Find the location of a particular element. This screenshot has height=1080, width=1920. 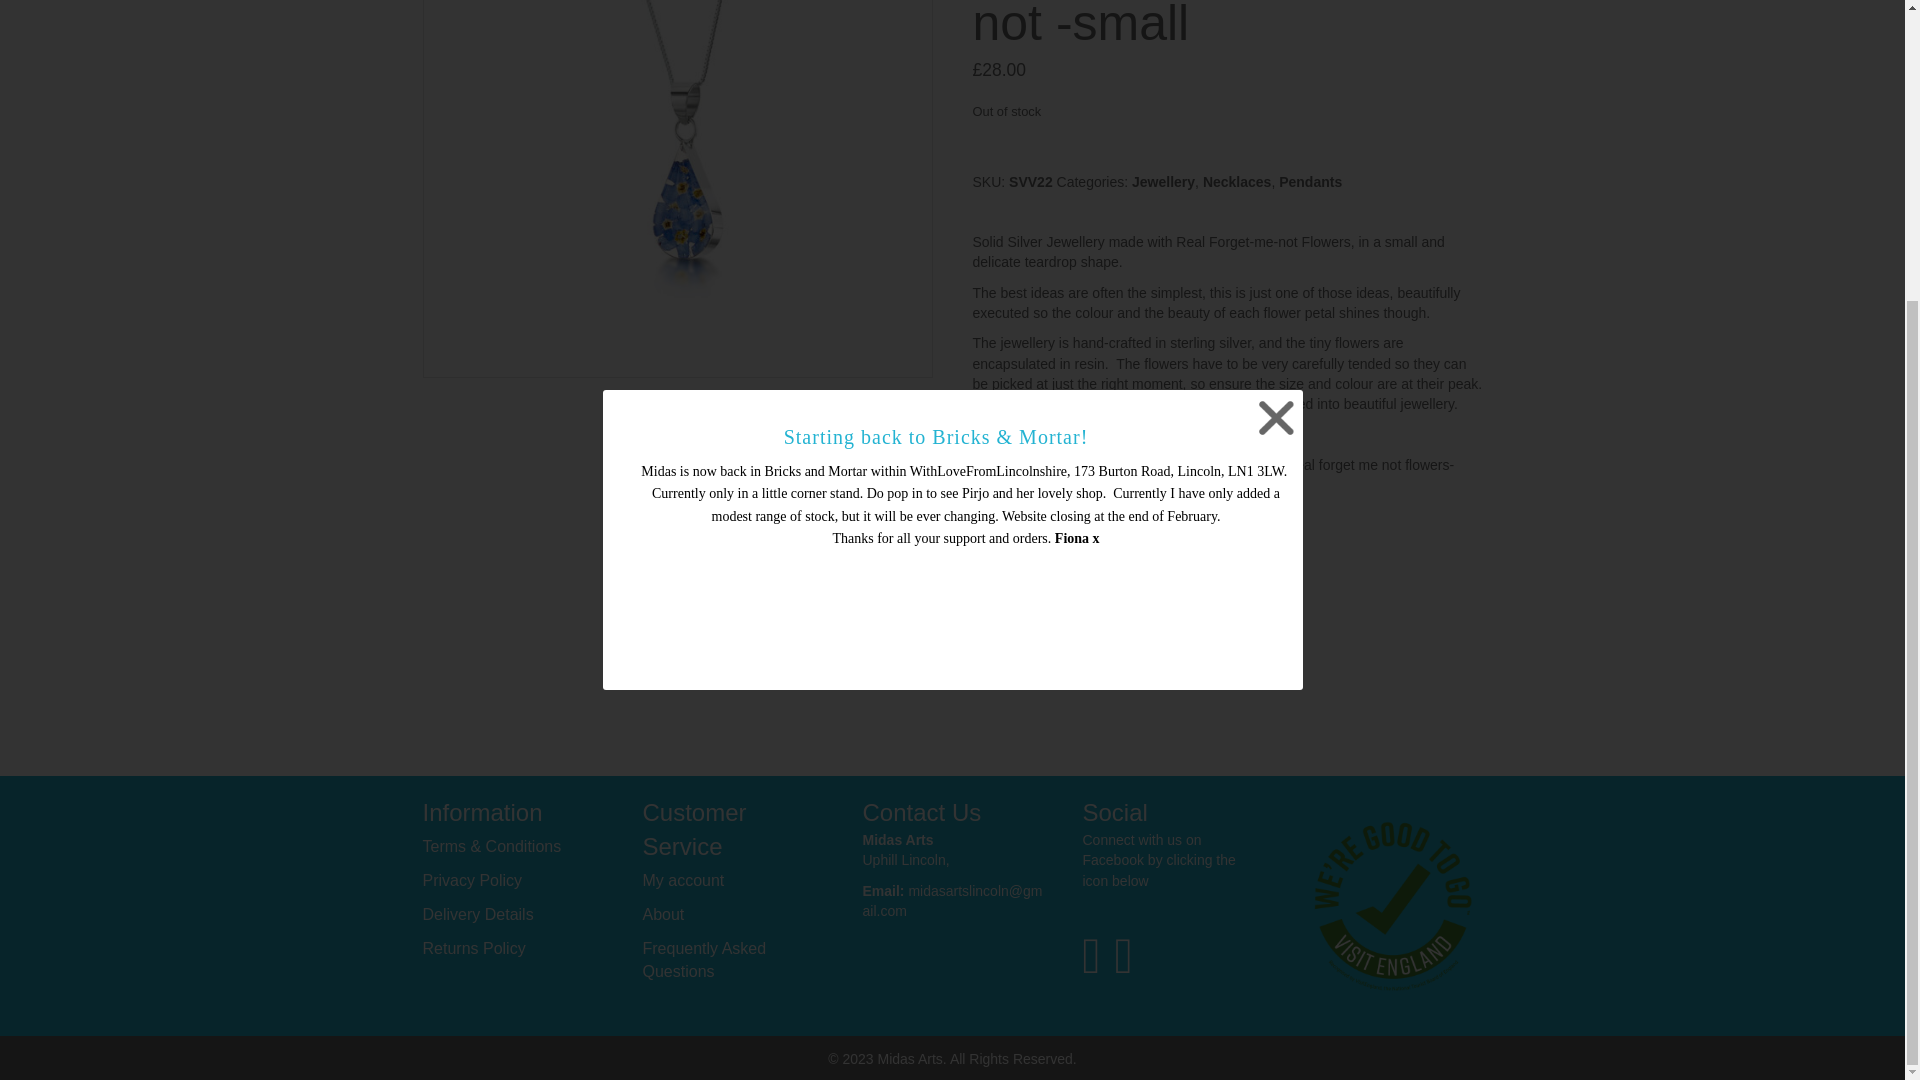

fp02 is located at coordinates (676, 189).